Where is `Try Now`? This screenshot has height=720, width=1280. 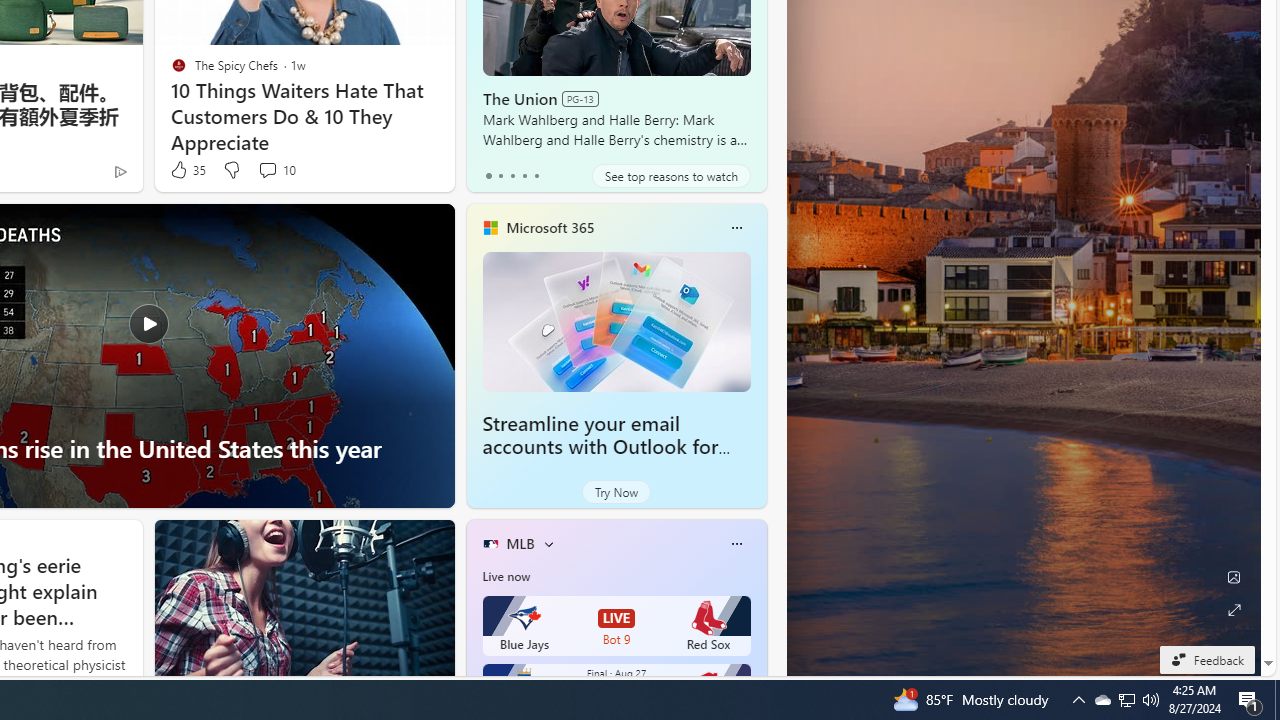 Try Now is located at coordinates (616, 492).